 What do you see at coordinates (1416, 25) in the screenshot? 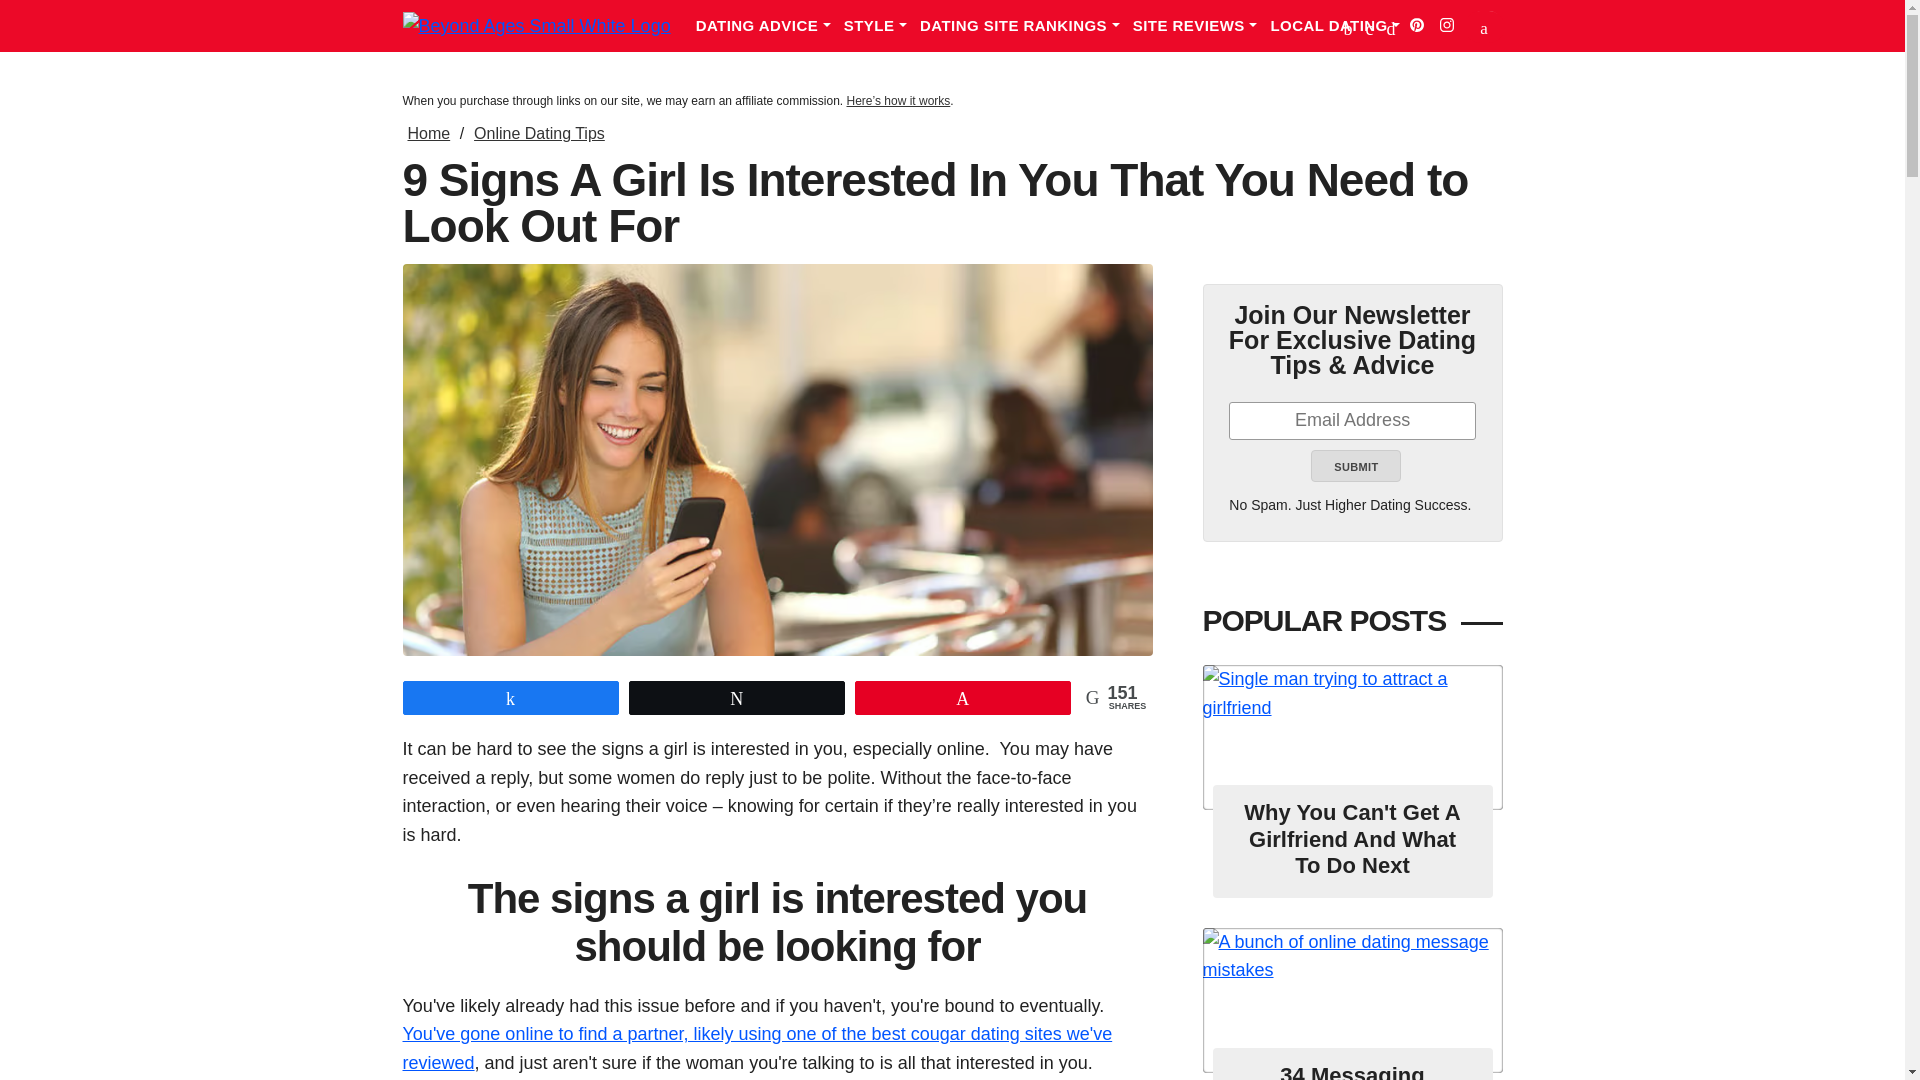
I see `Pinterest icon` at bounding box center [1416, 25].